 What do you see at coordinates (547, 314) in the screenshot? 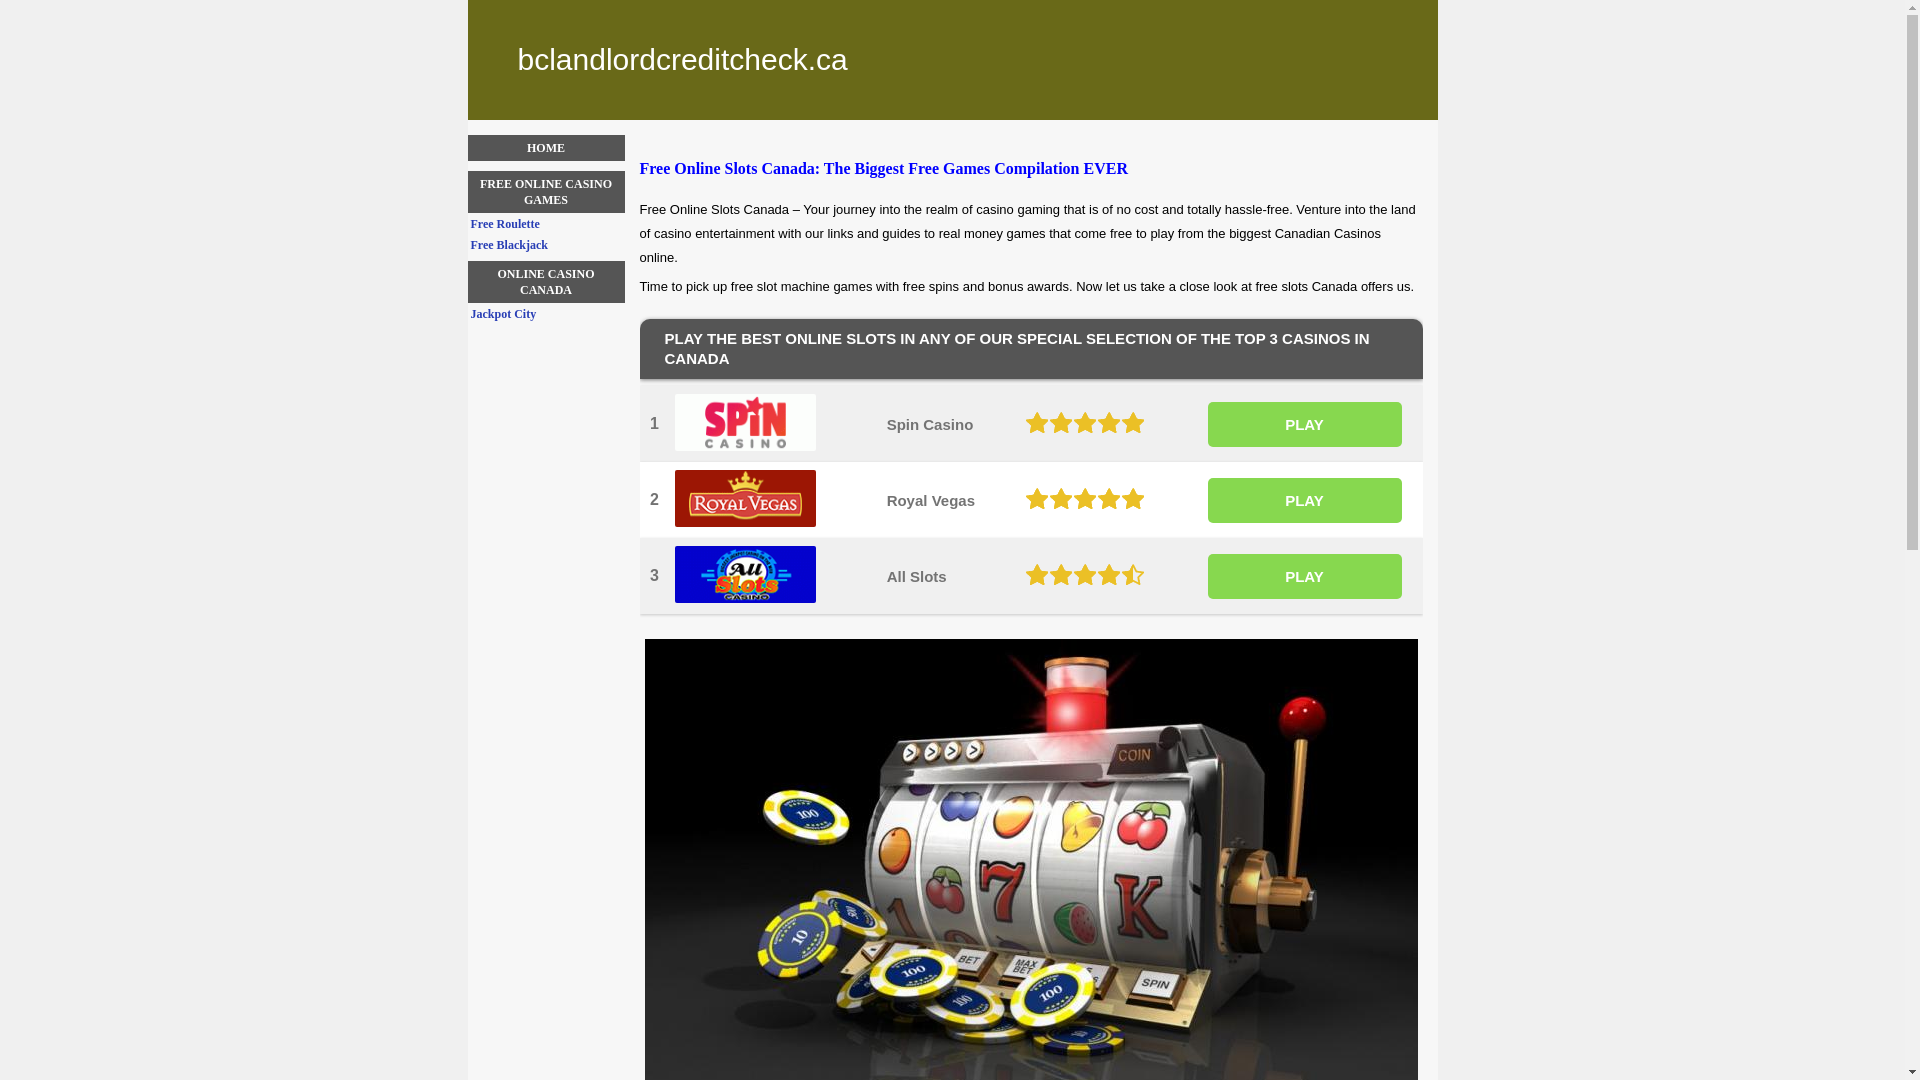
I see `Jackpot City` at bounding box center [547, 314].